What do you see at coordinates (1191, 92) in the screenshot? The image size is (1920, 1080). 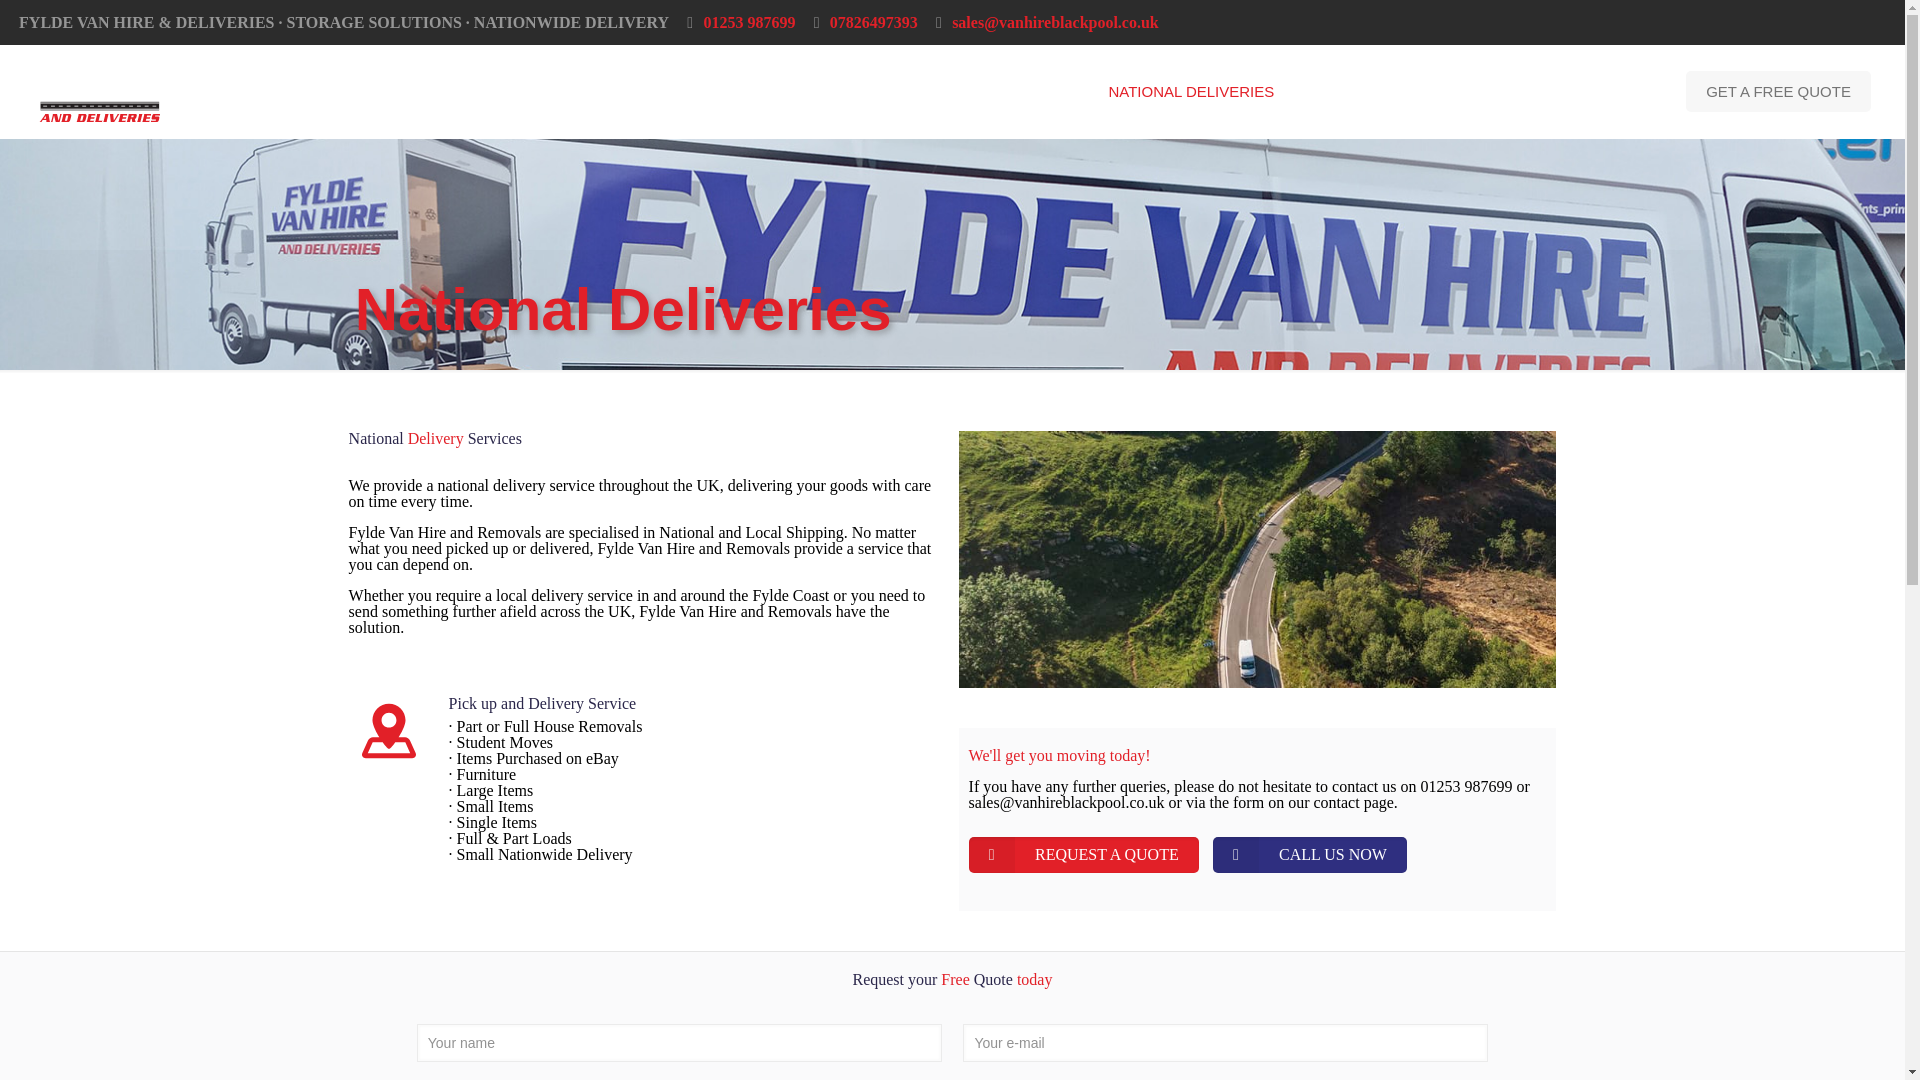 I see `NATIONAL DELIVERIES` at bounding box center [1191, 92].